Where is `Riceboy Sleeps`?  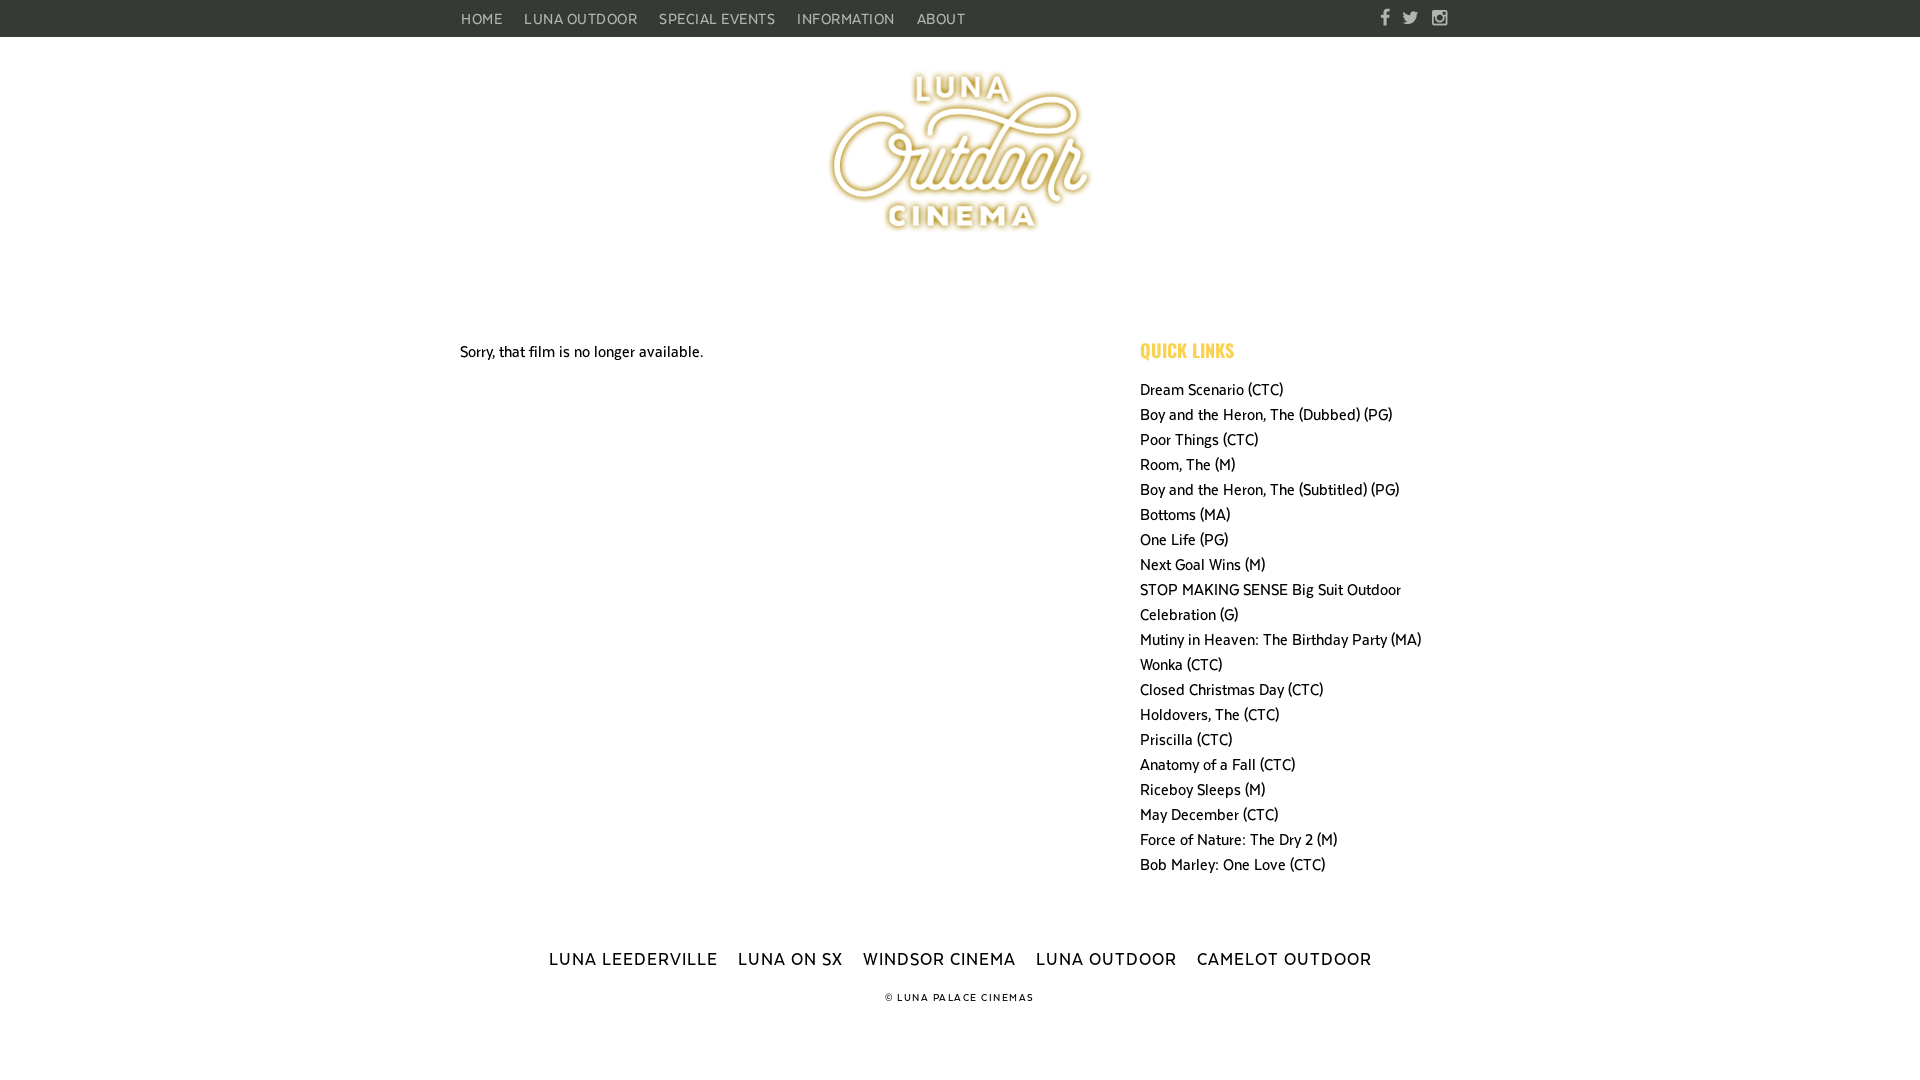 Riceboy Sleeps is located at coordinates (1190, 788).